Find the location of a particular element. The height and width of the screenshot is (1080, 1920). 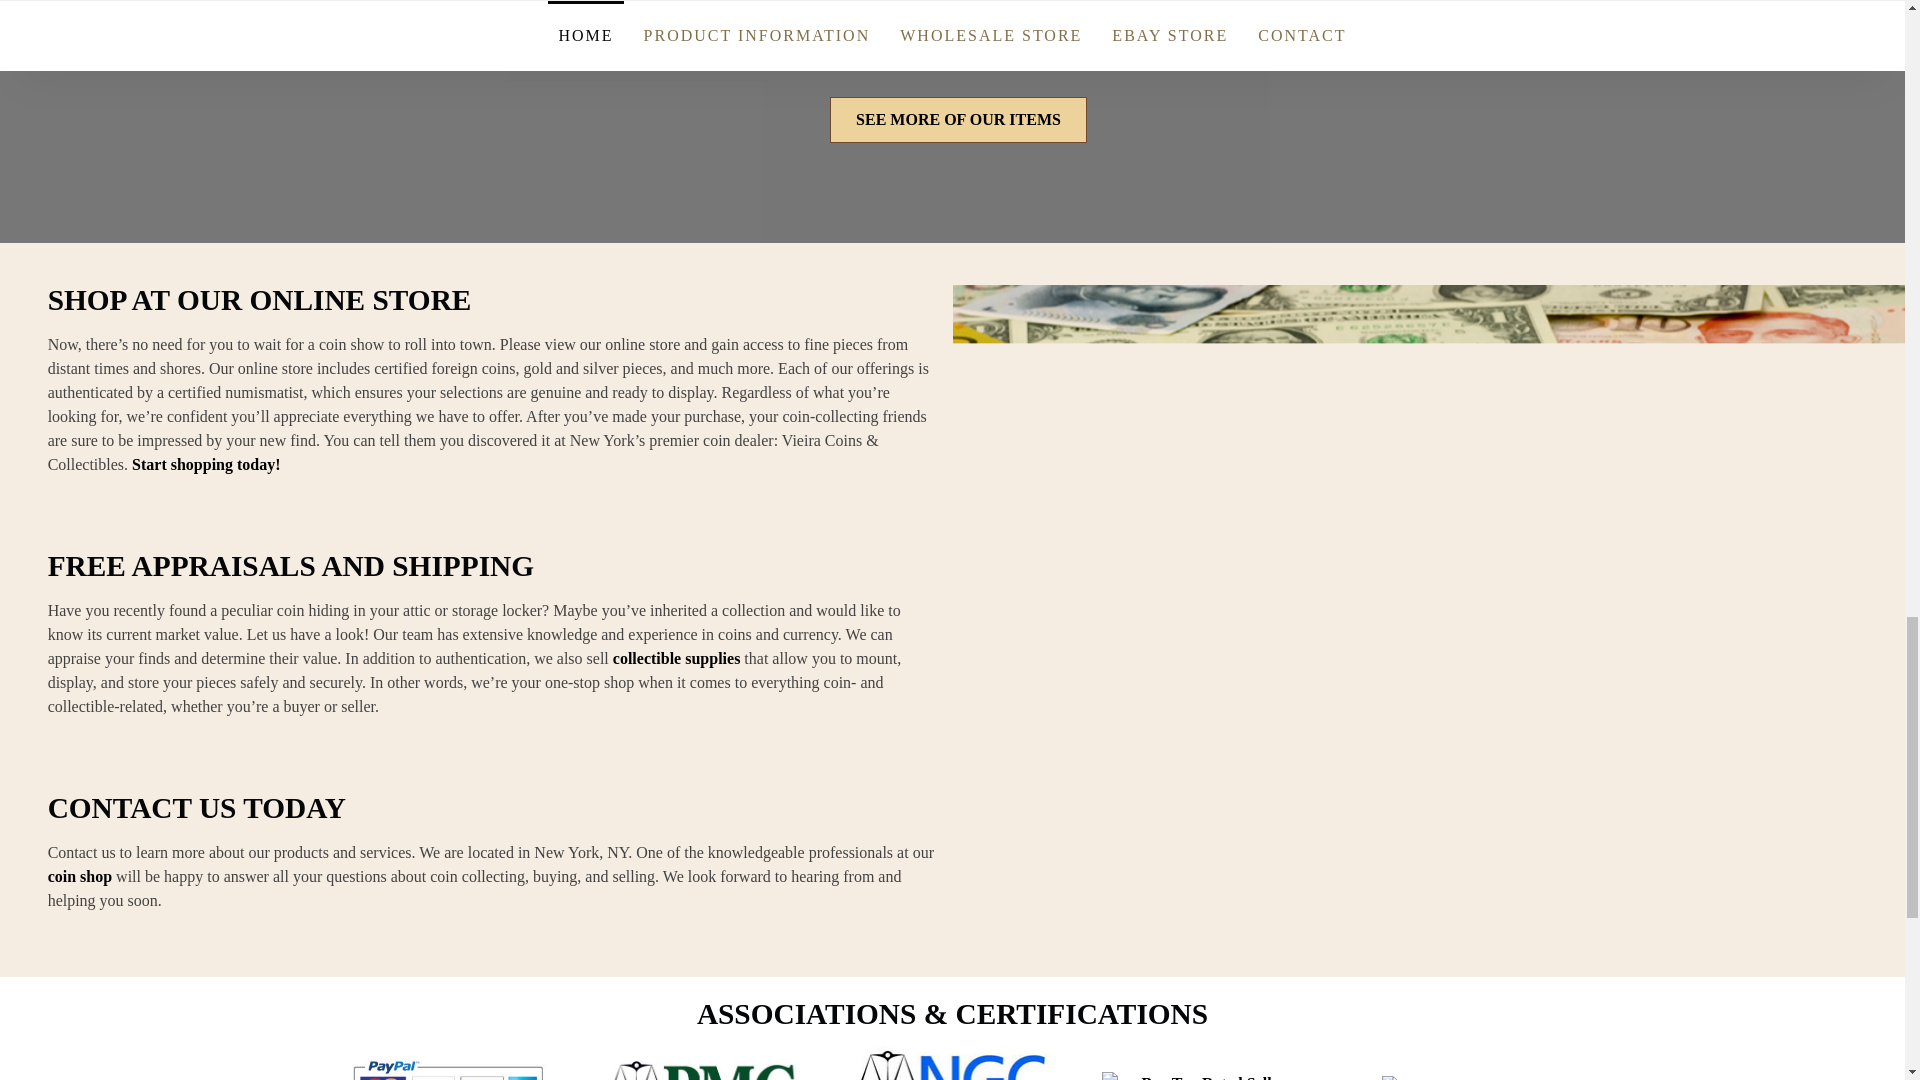

SEE MORE OF OUR ITEMS is located at coordinates (958, 120).